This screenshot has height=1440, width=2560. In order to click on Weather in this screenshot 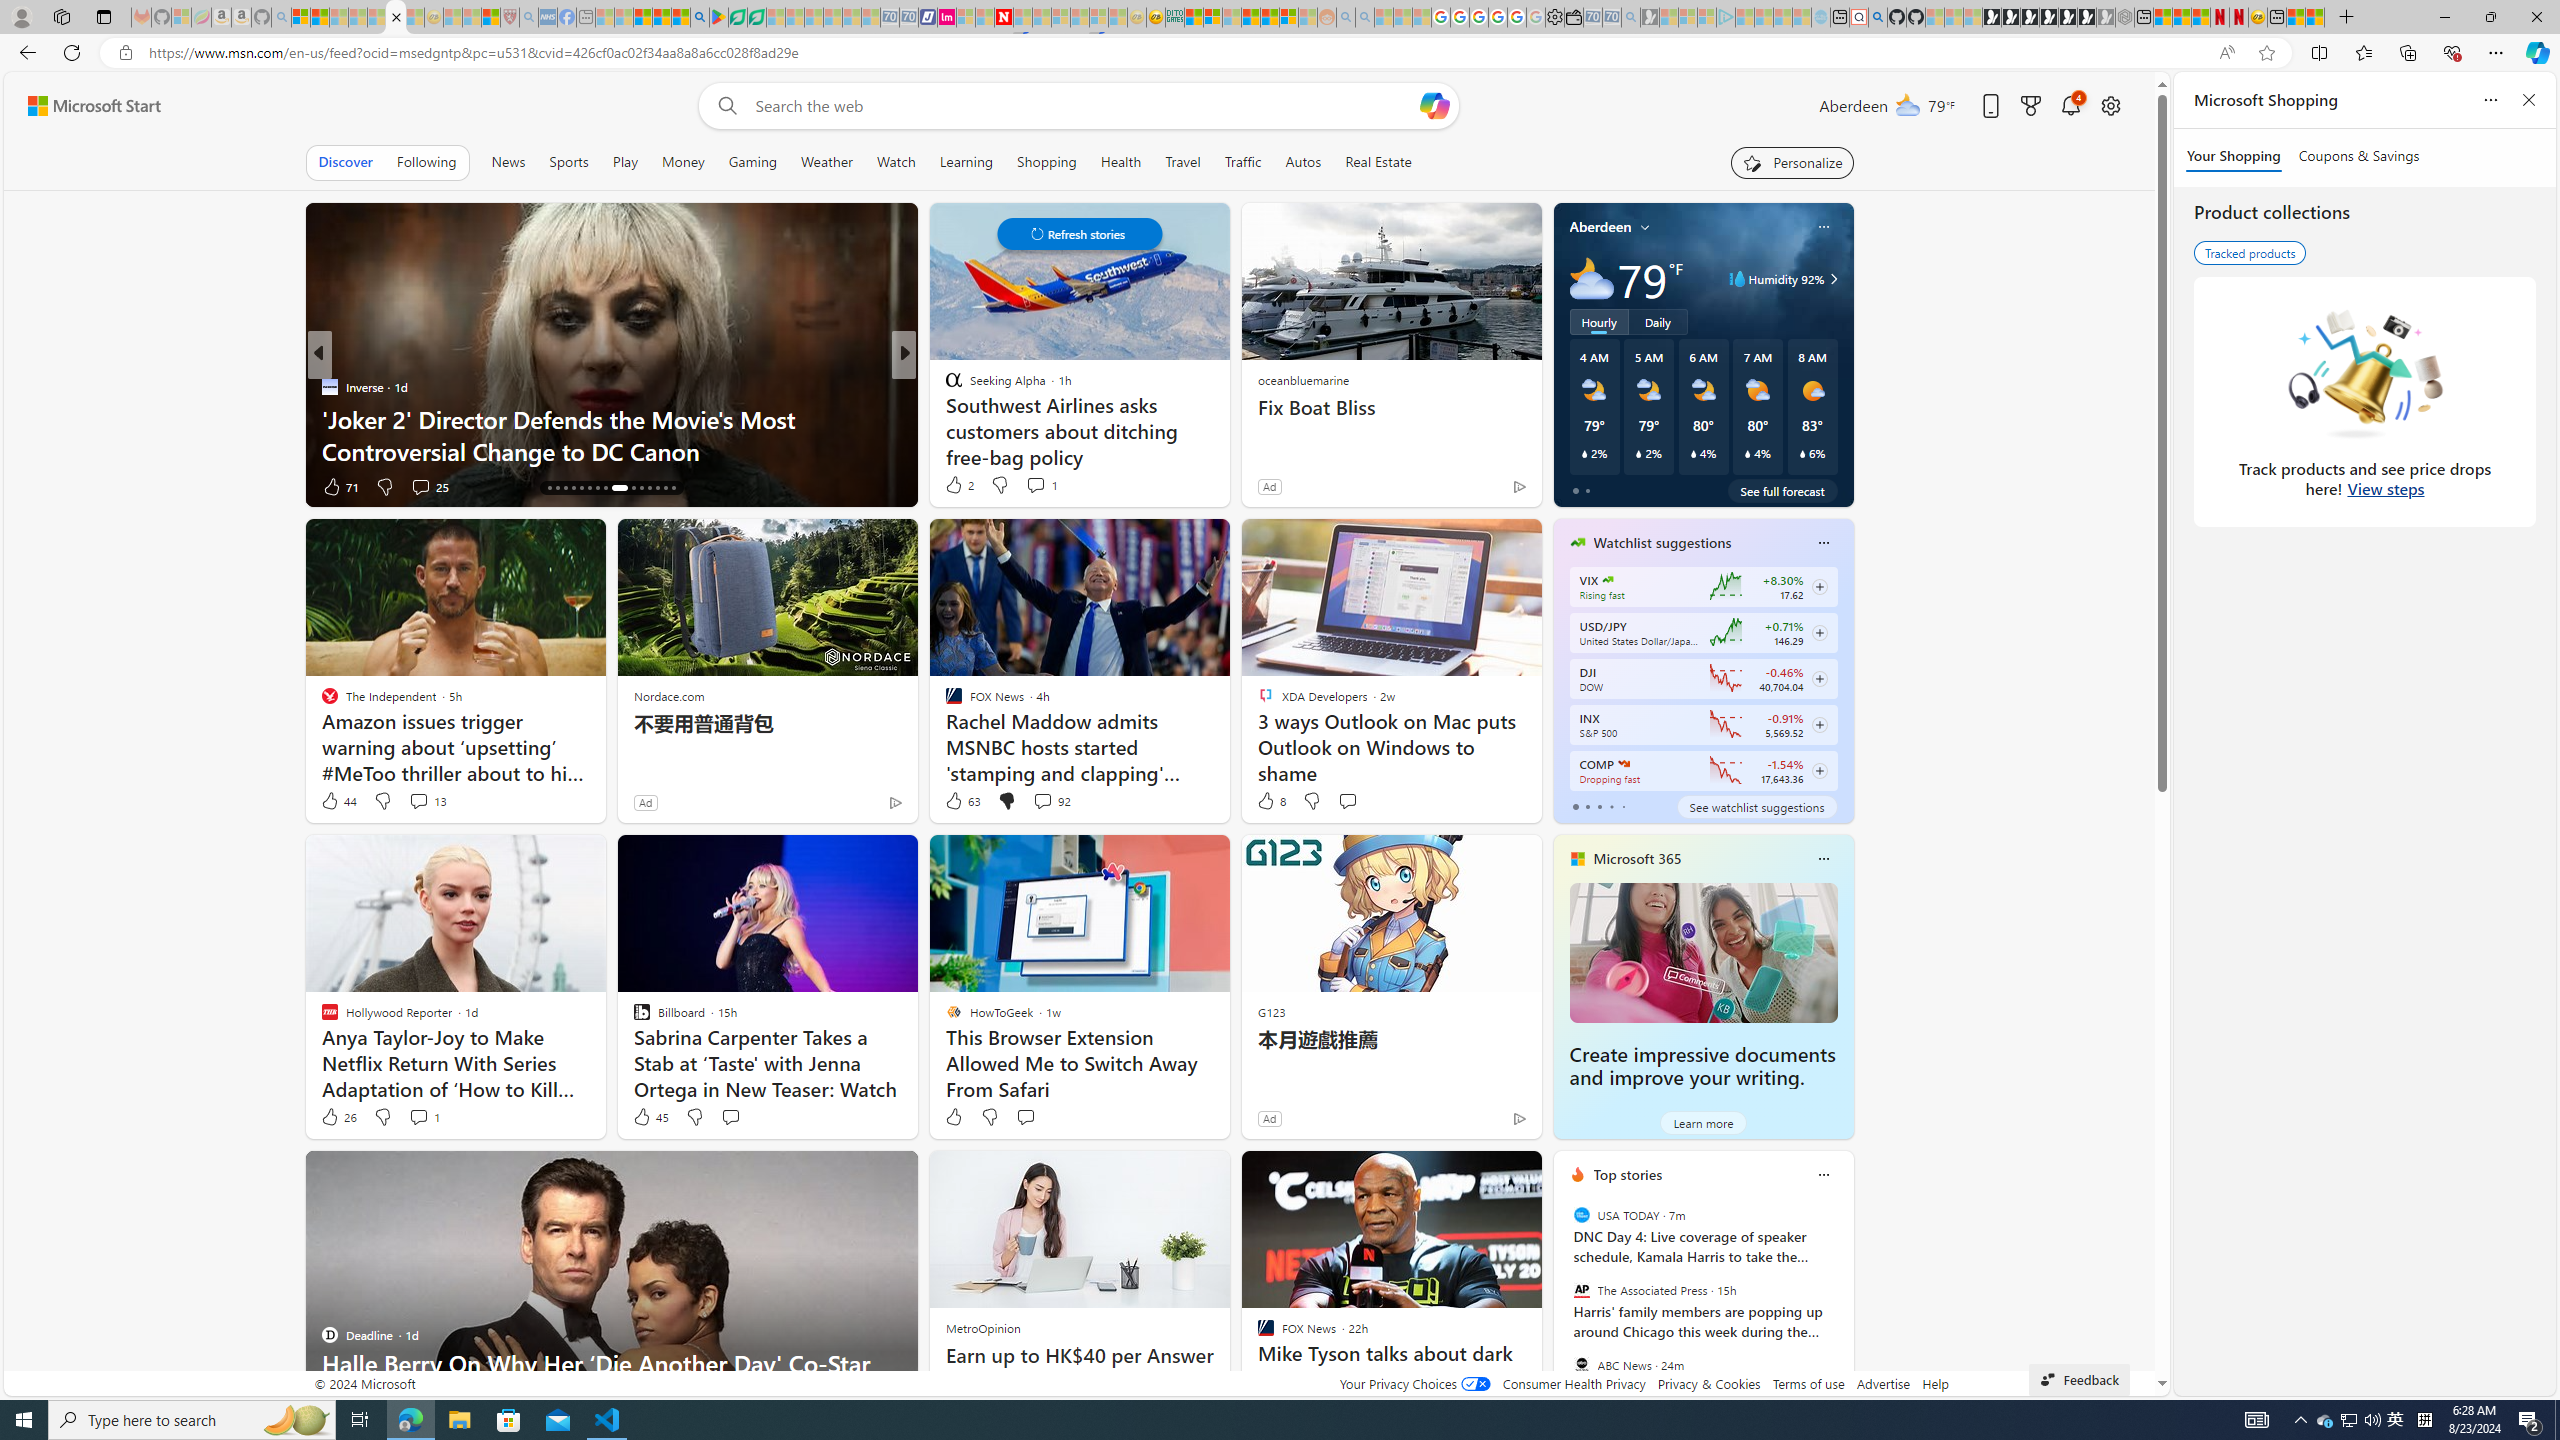, I will do `click(826, 162)`.